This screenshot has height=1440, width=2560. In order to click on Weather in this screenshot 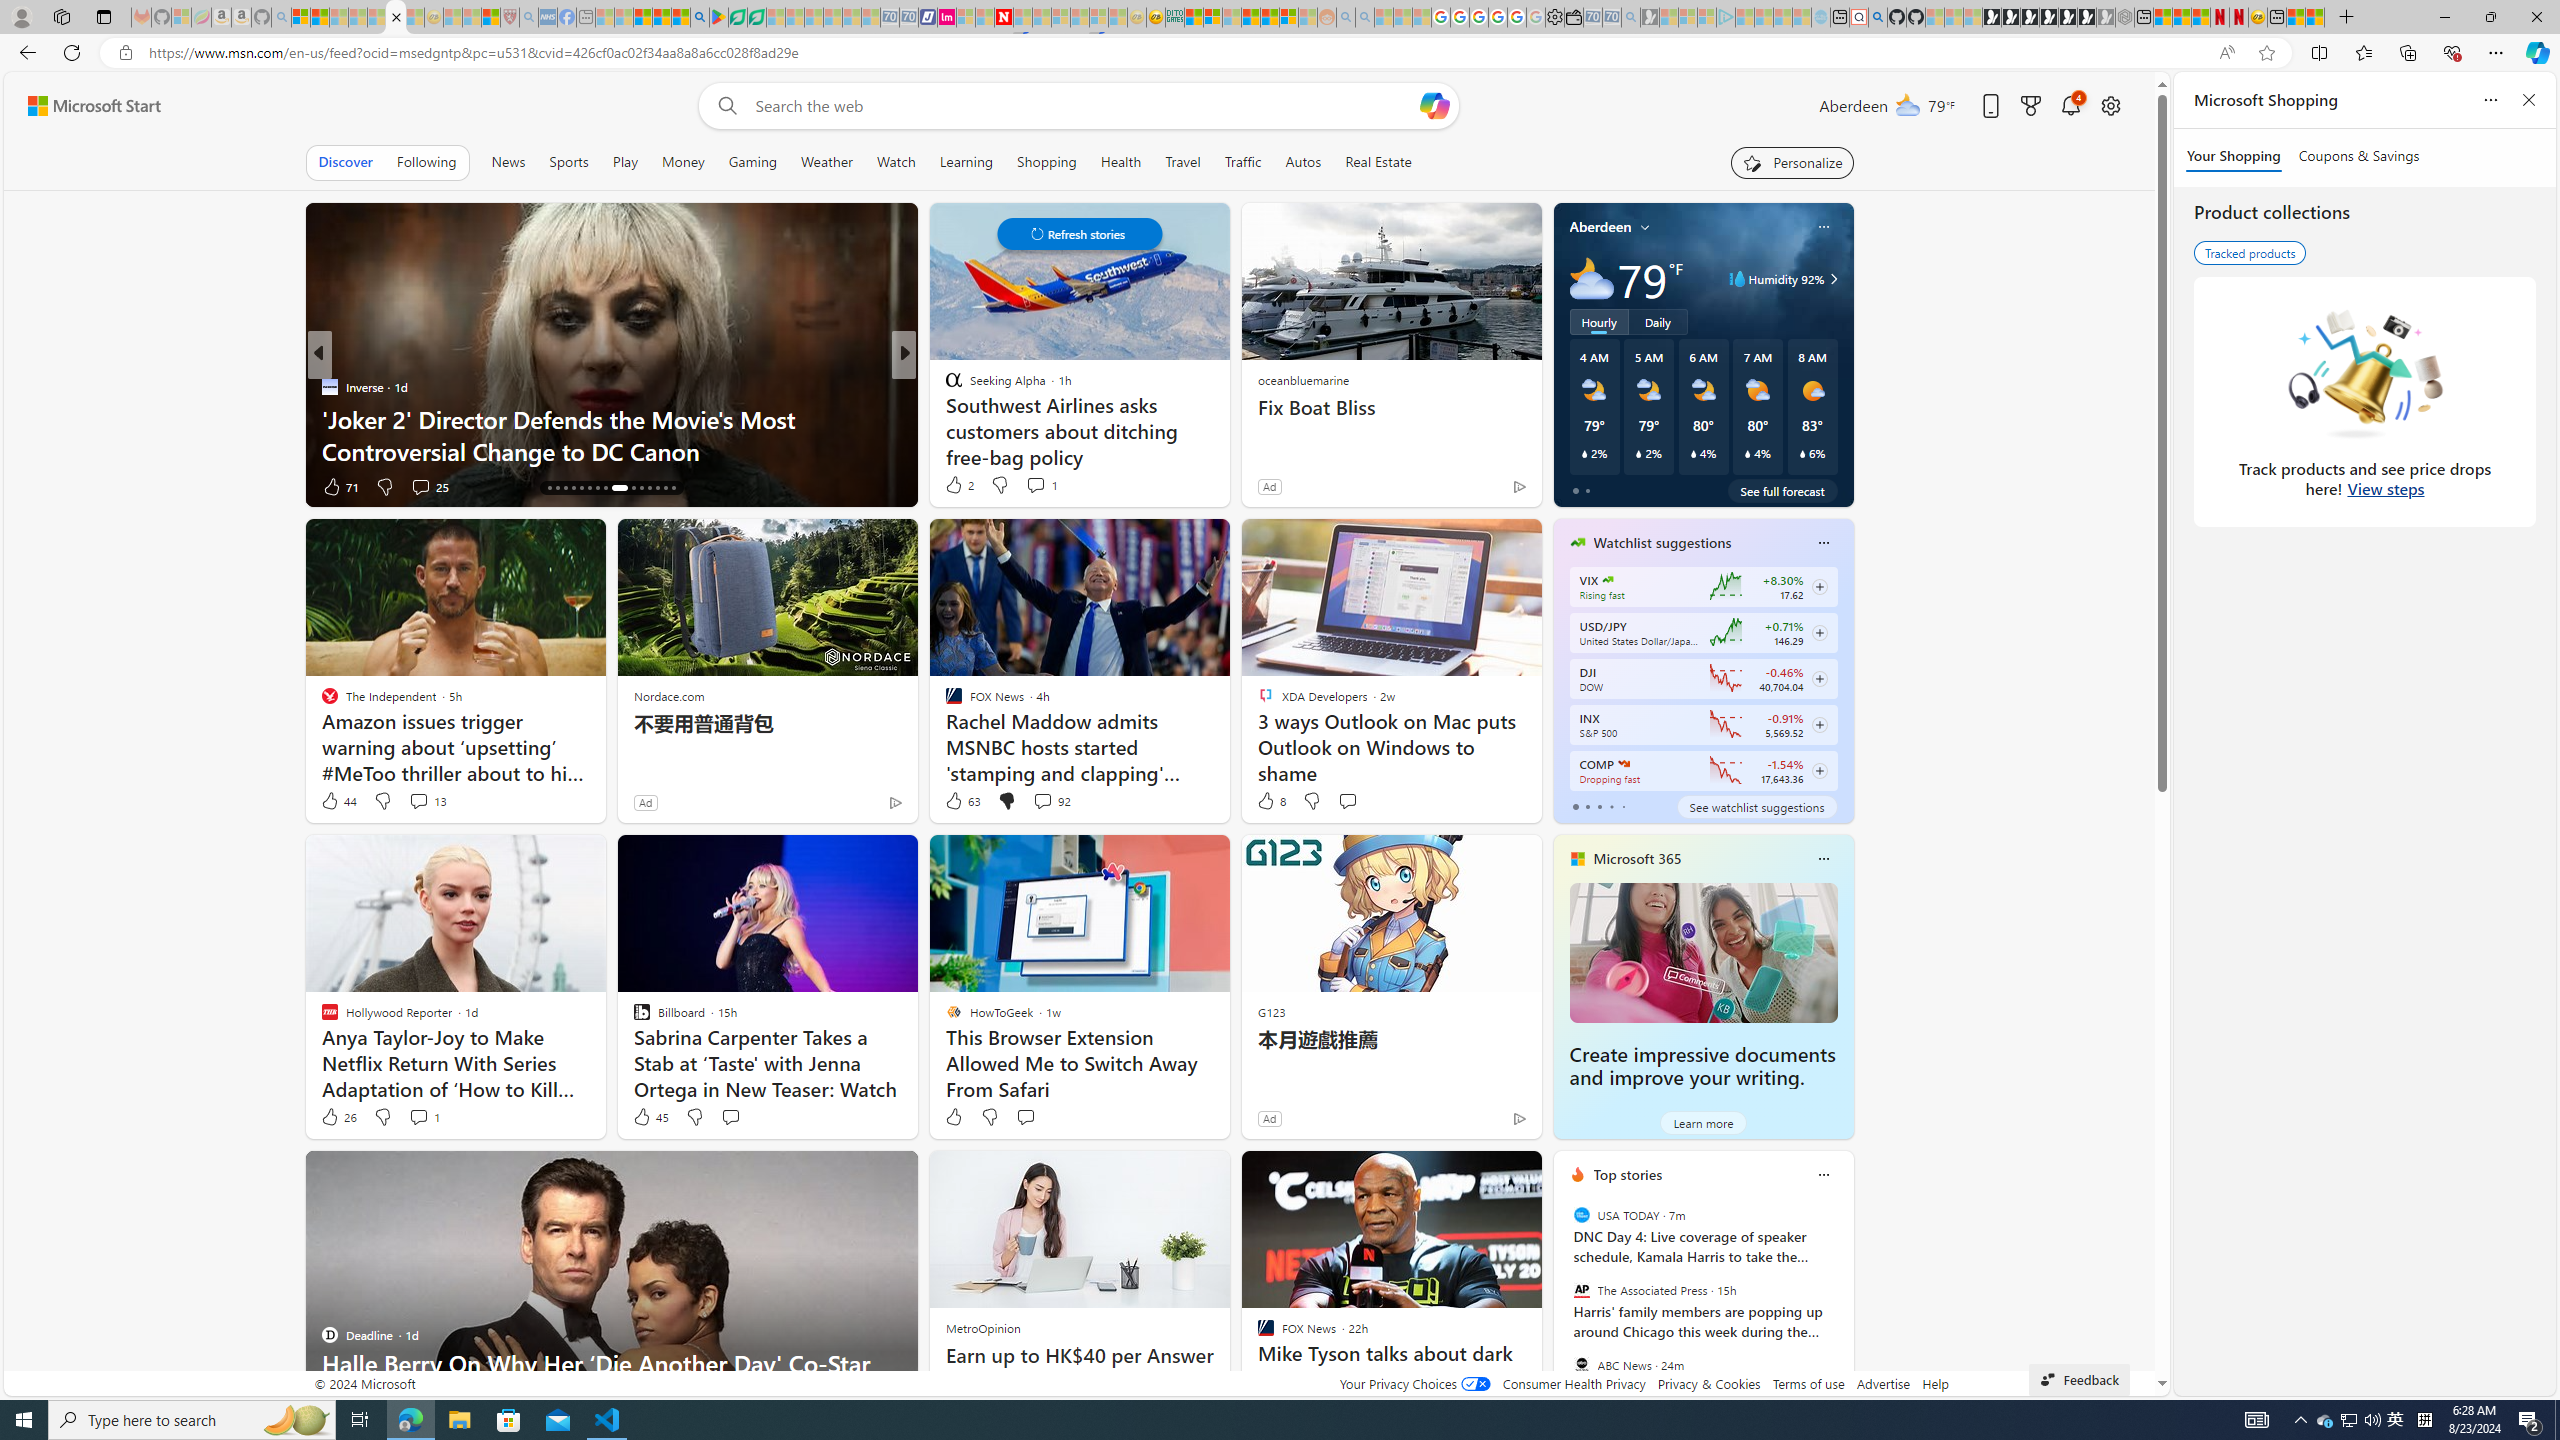, I will do `click(826, 162)`.